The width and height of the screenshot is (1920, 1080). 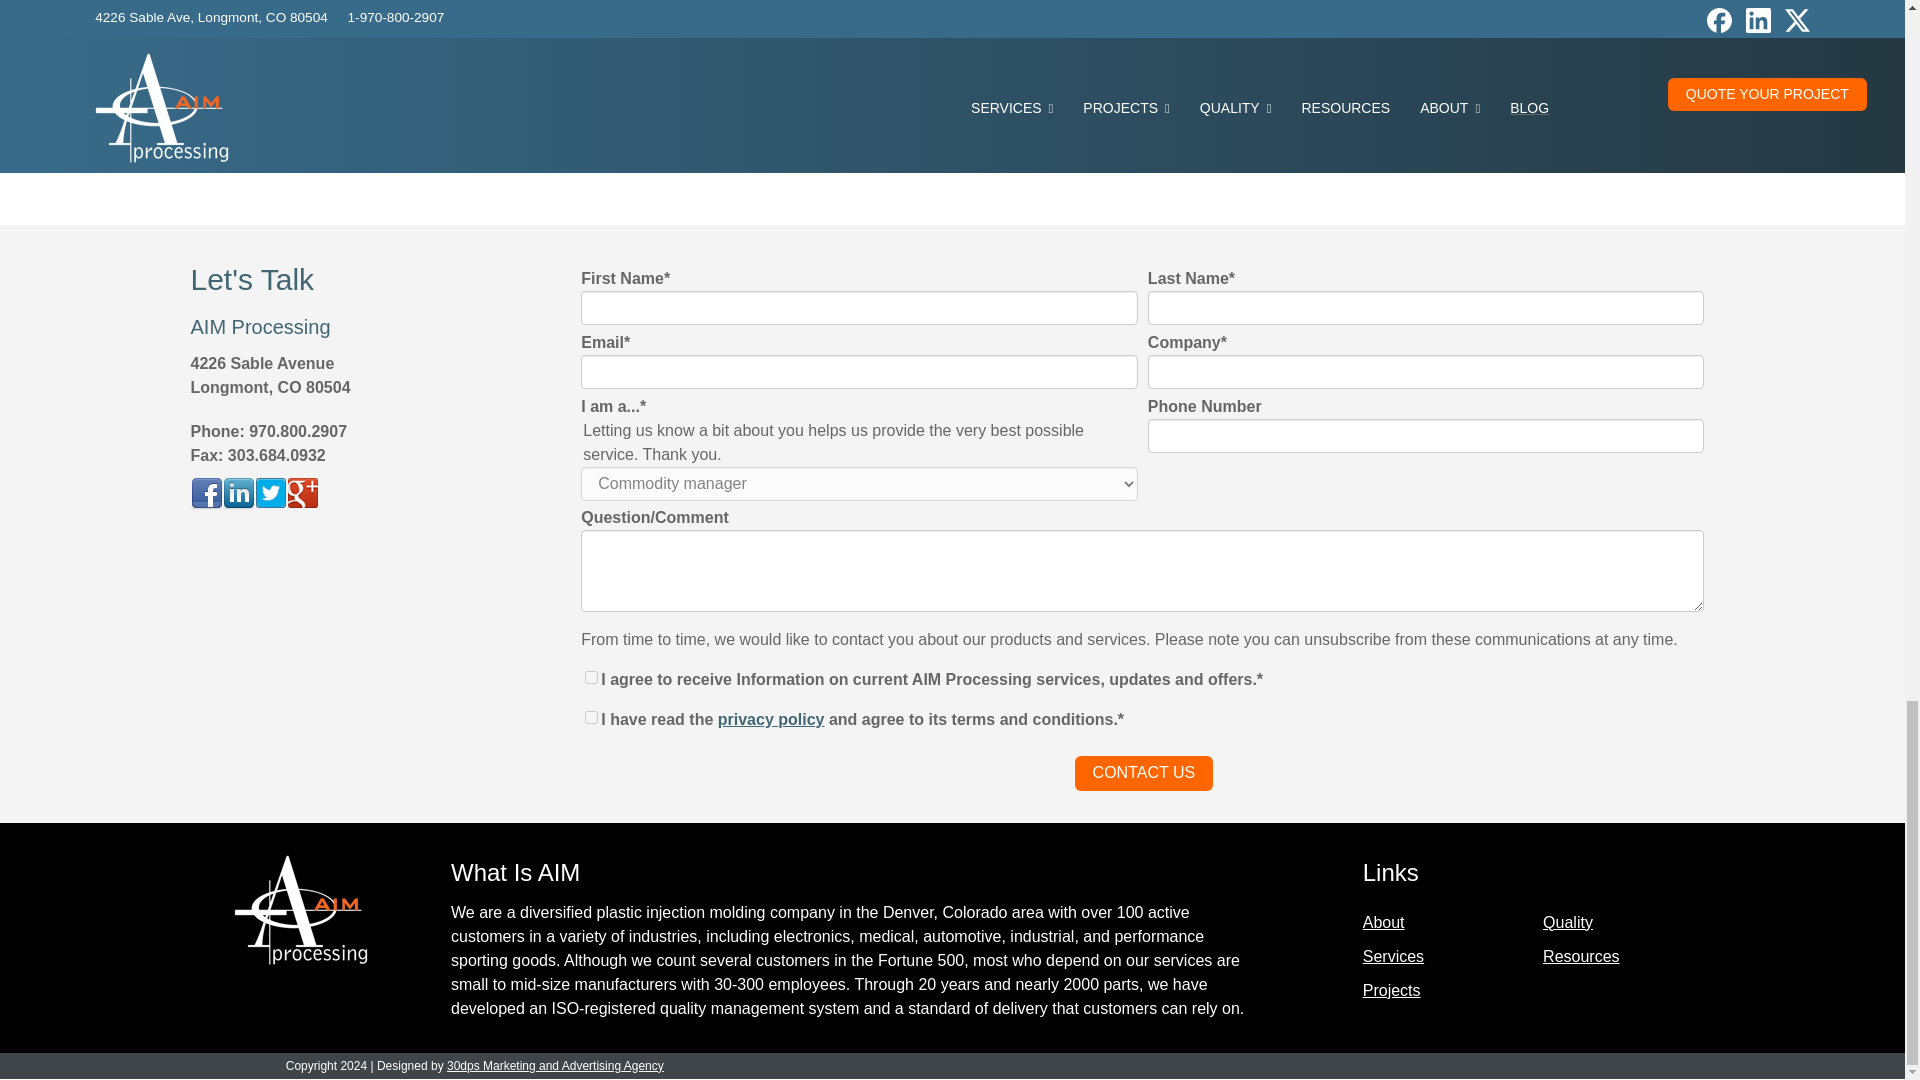 I want to click on Jon Gelston, so click(x=668, y=40).